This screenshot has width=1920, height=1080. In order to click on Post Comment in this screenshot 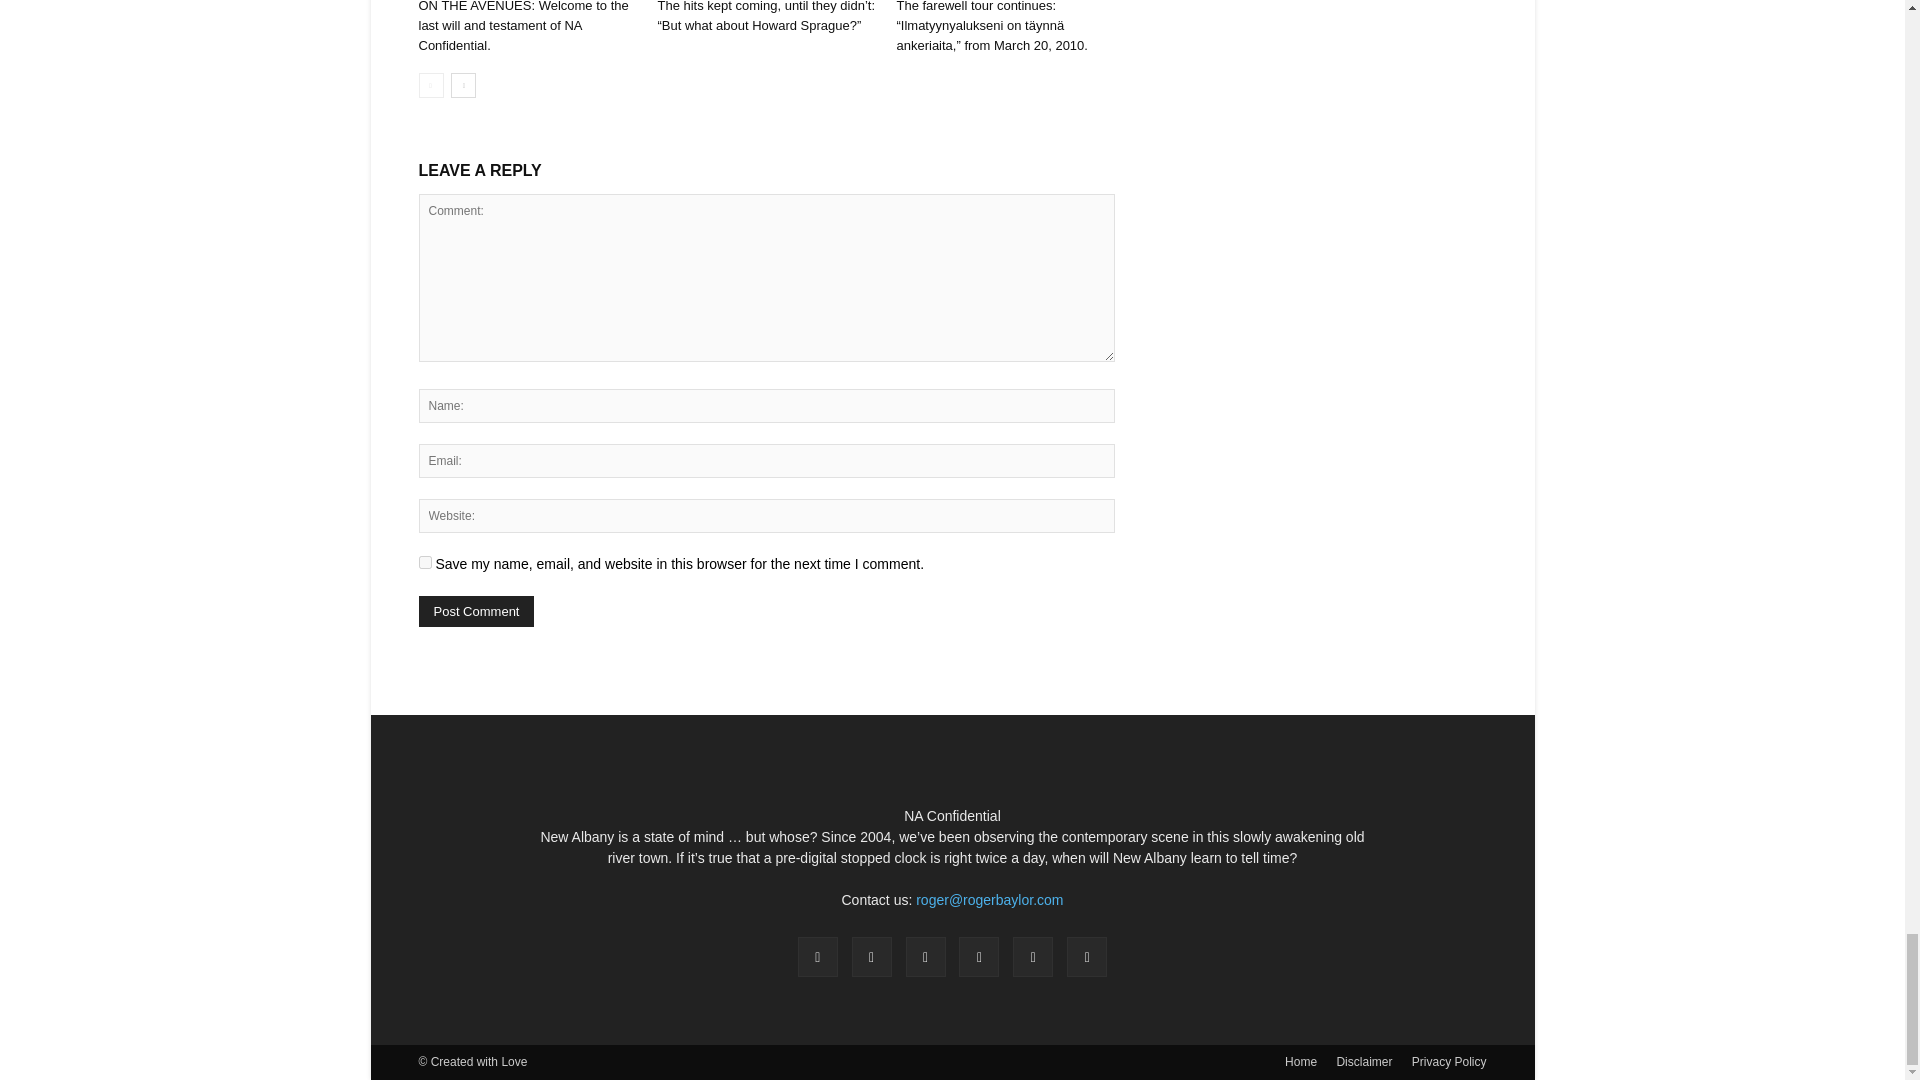, I will do `click(476, 612)`.